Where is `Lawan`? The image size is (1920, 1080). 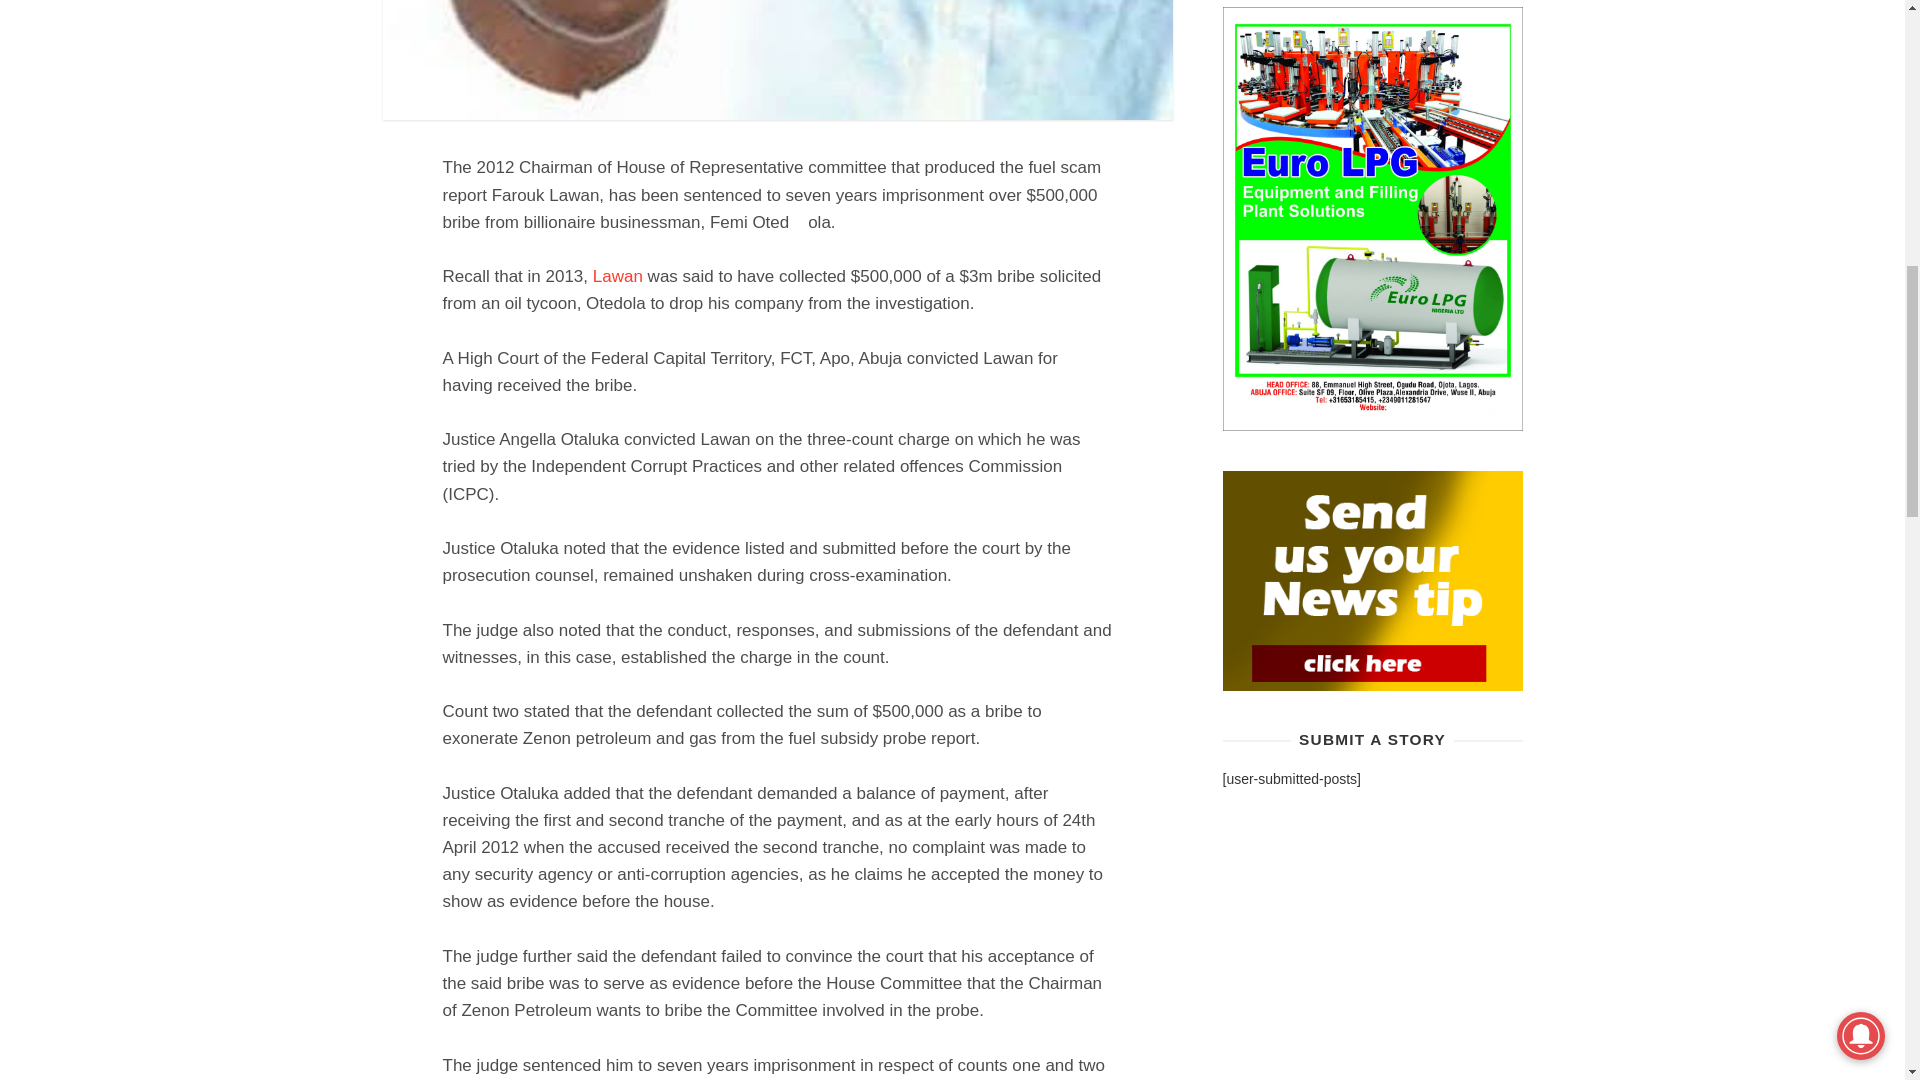
Lawan is located at coordinates (618, 276).